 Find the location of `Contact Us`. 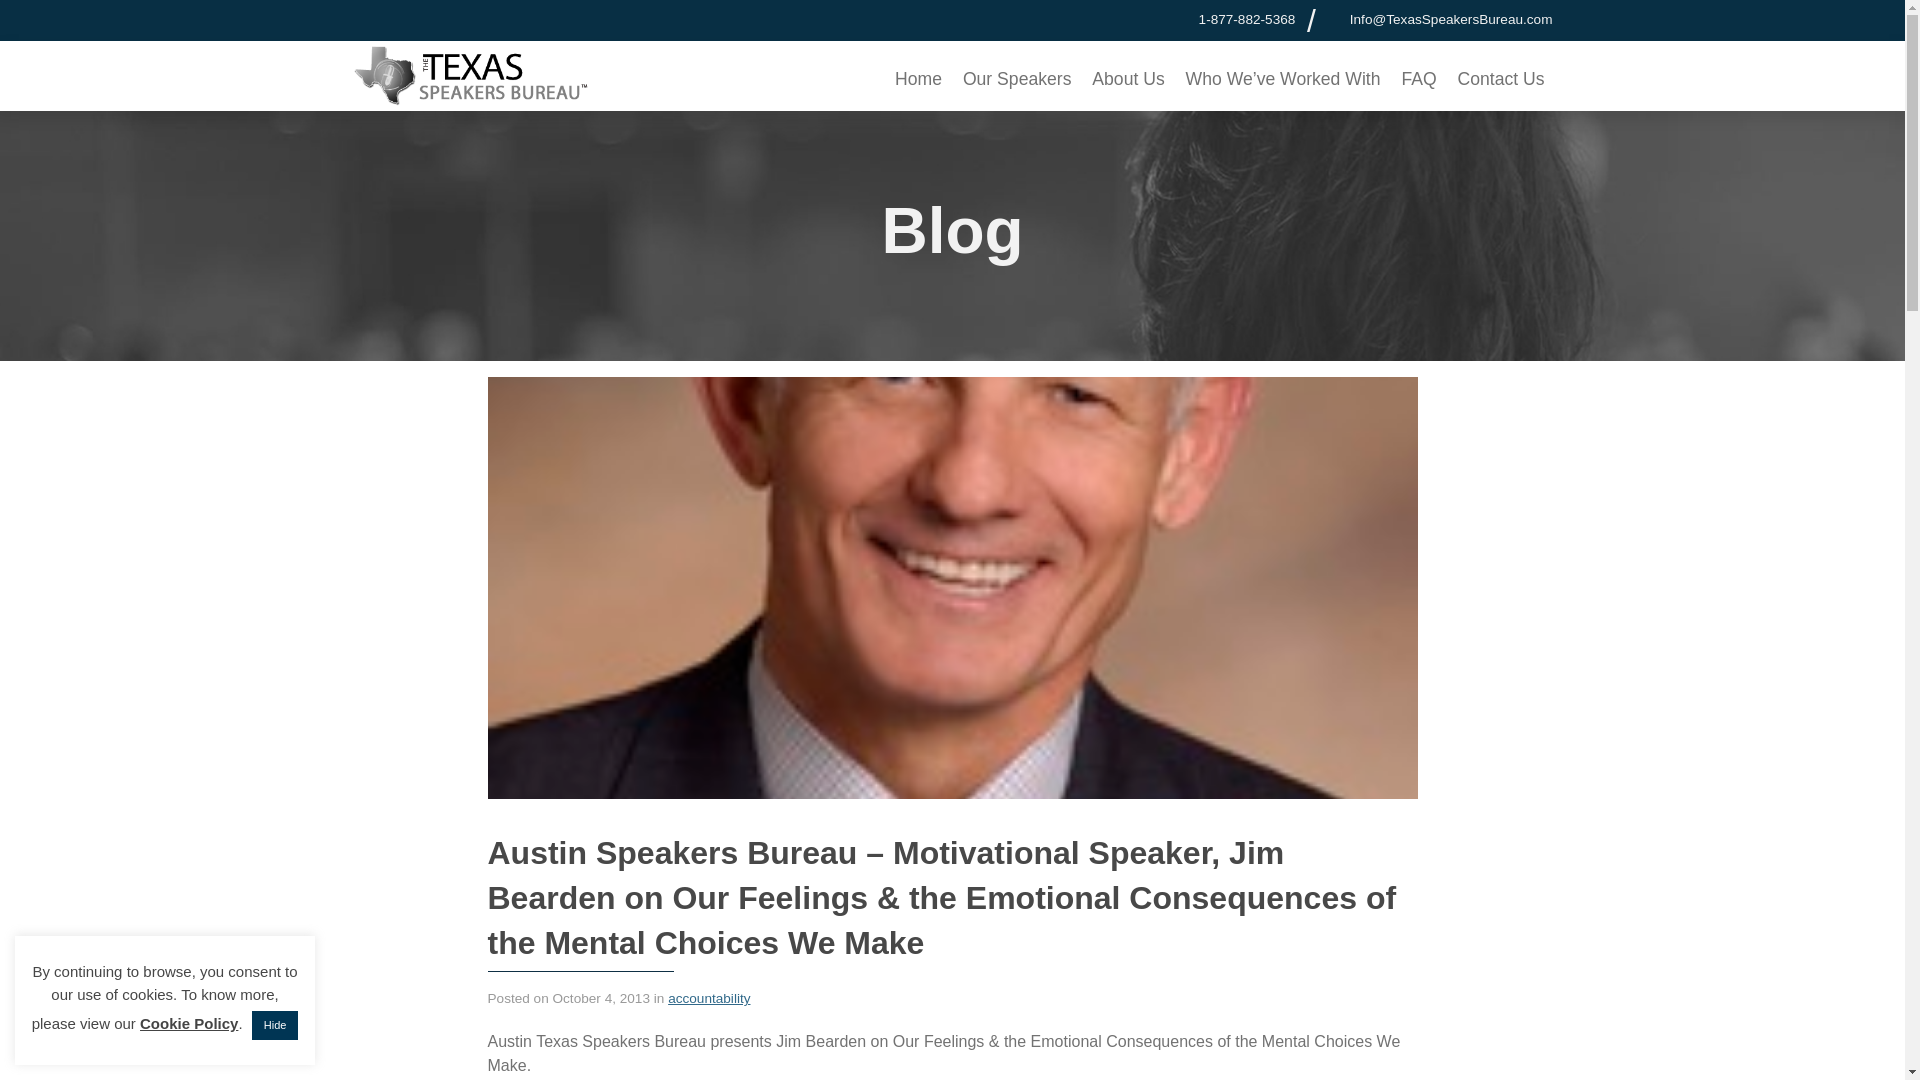

Contact Us is located at coordinates (1500, 78).